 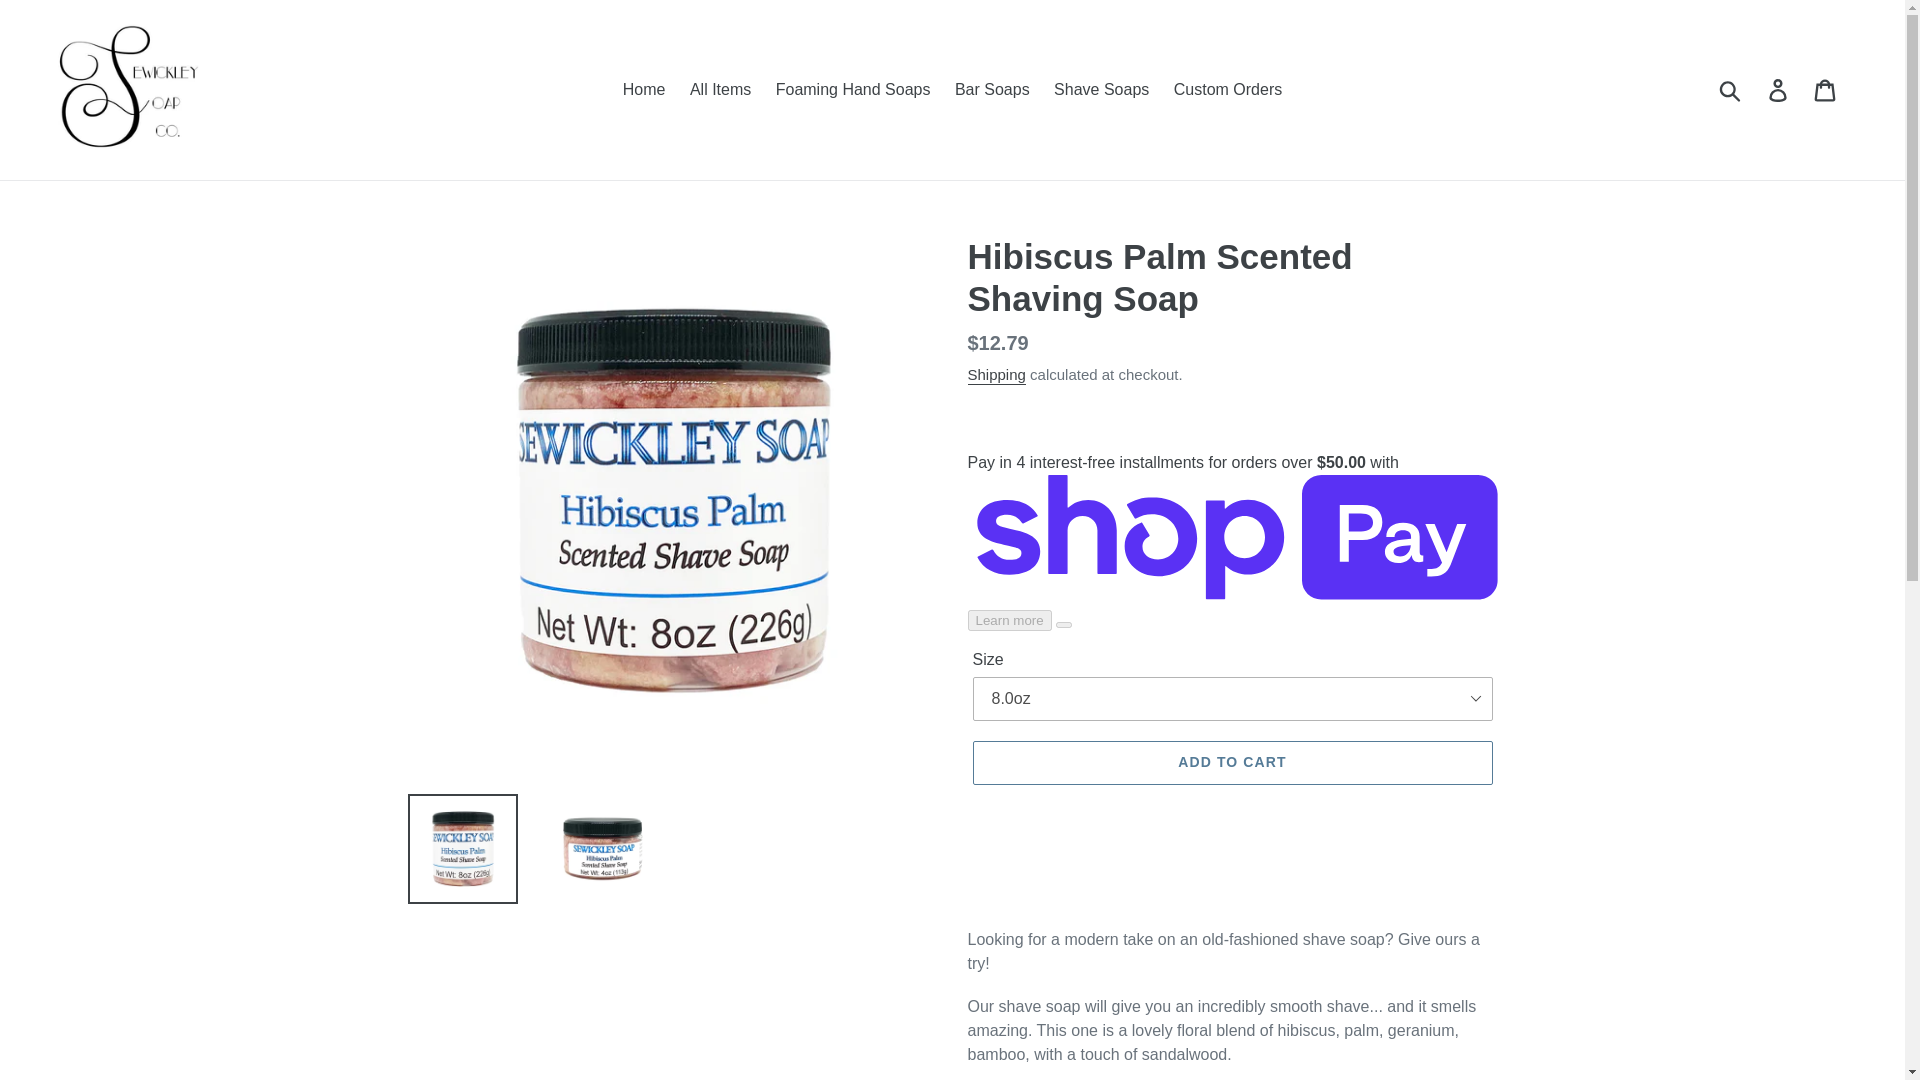 I want to click on Cart, so click(x=1826, y=90).